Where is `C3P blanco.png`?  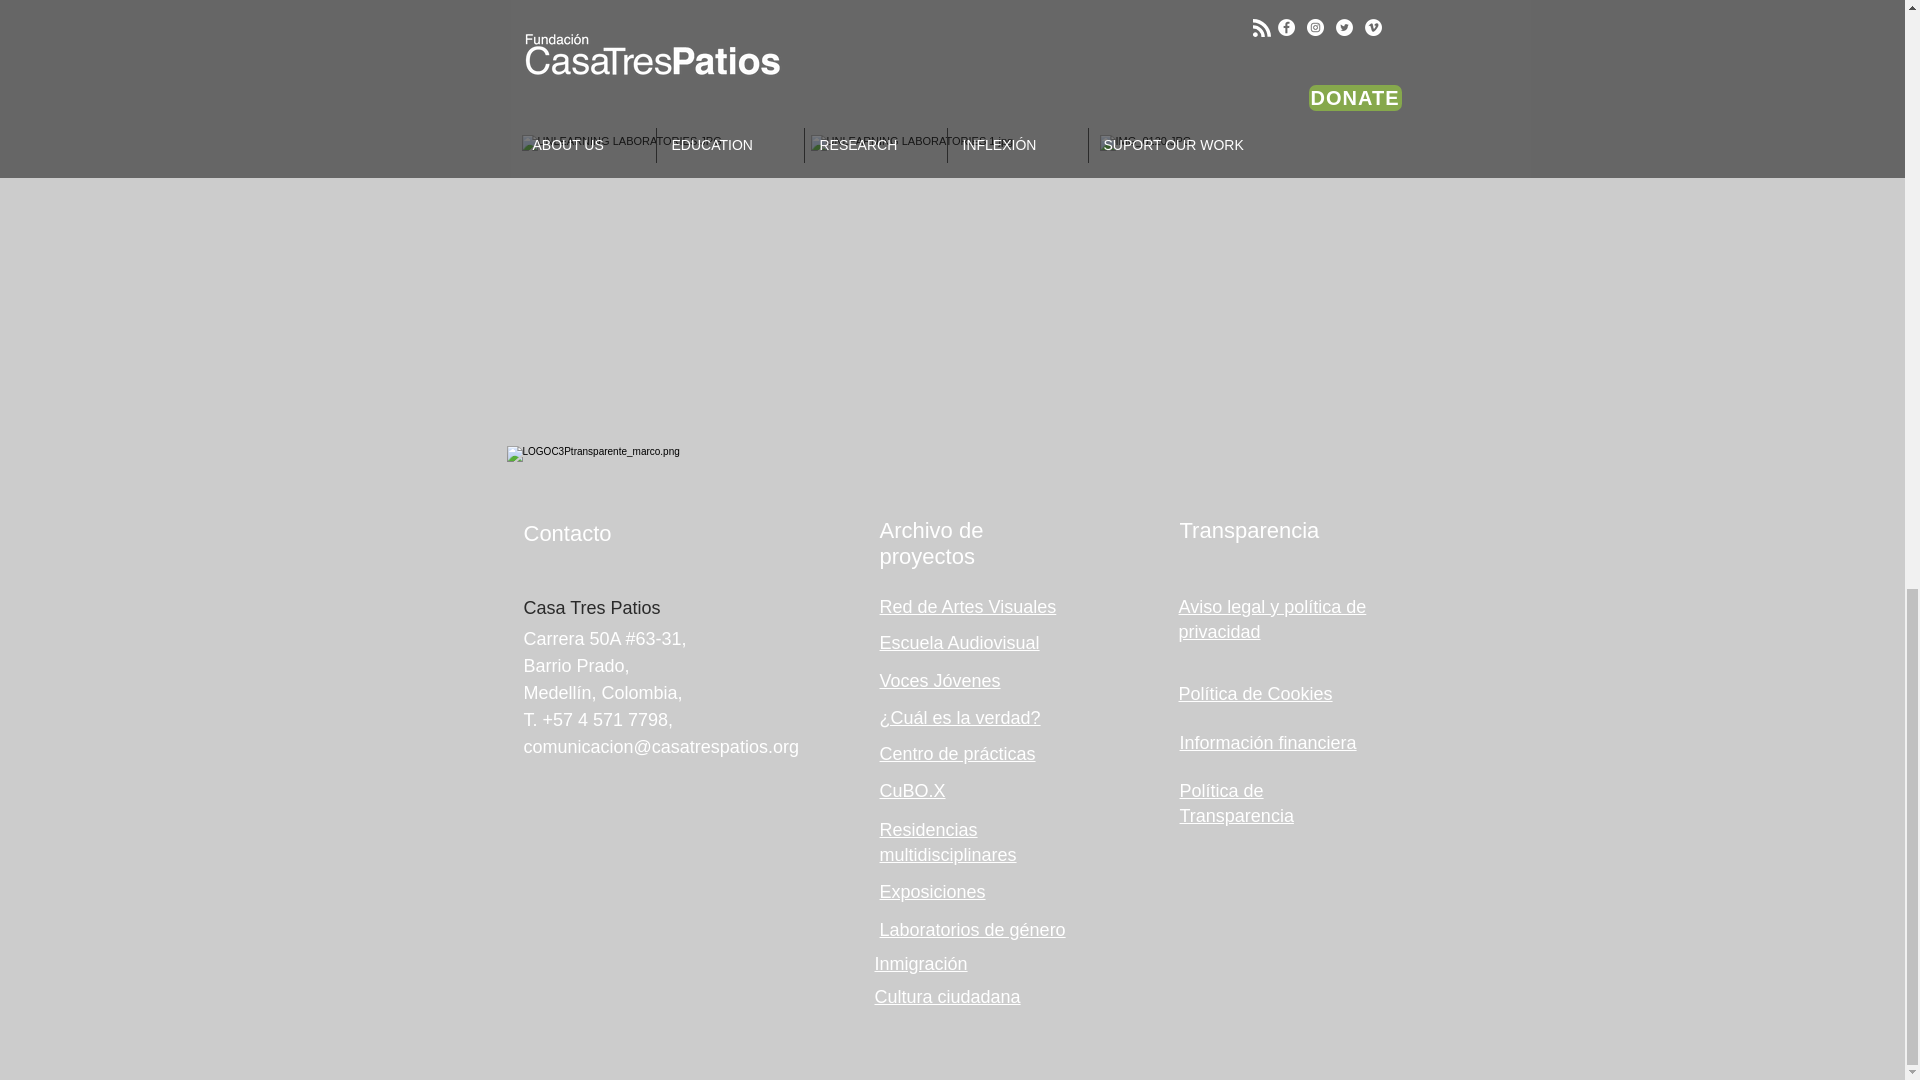
C3P blanco.png is located at coordinates (644, 483).